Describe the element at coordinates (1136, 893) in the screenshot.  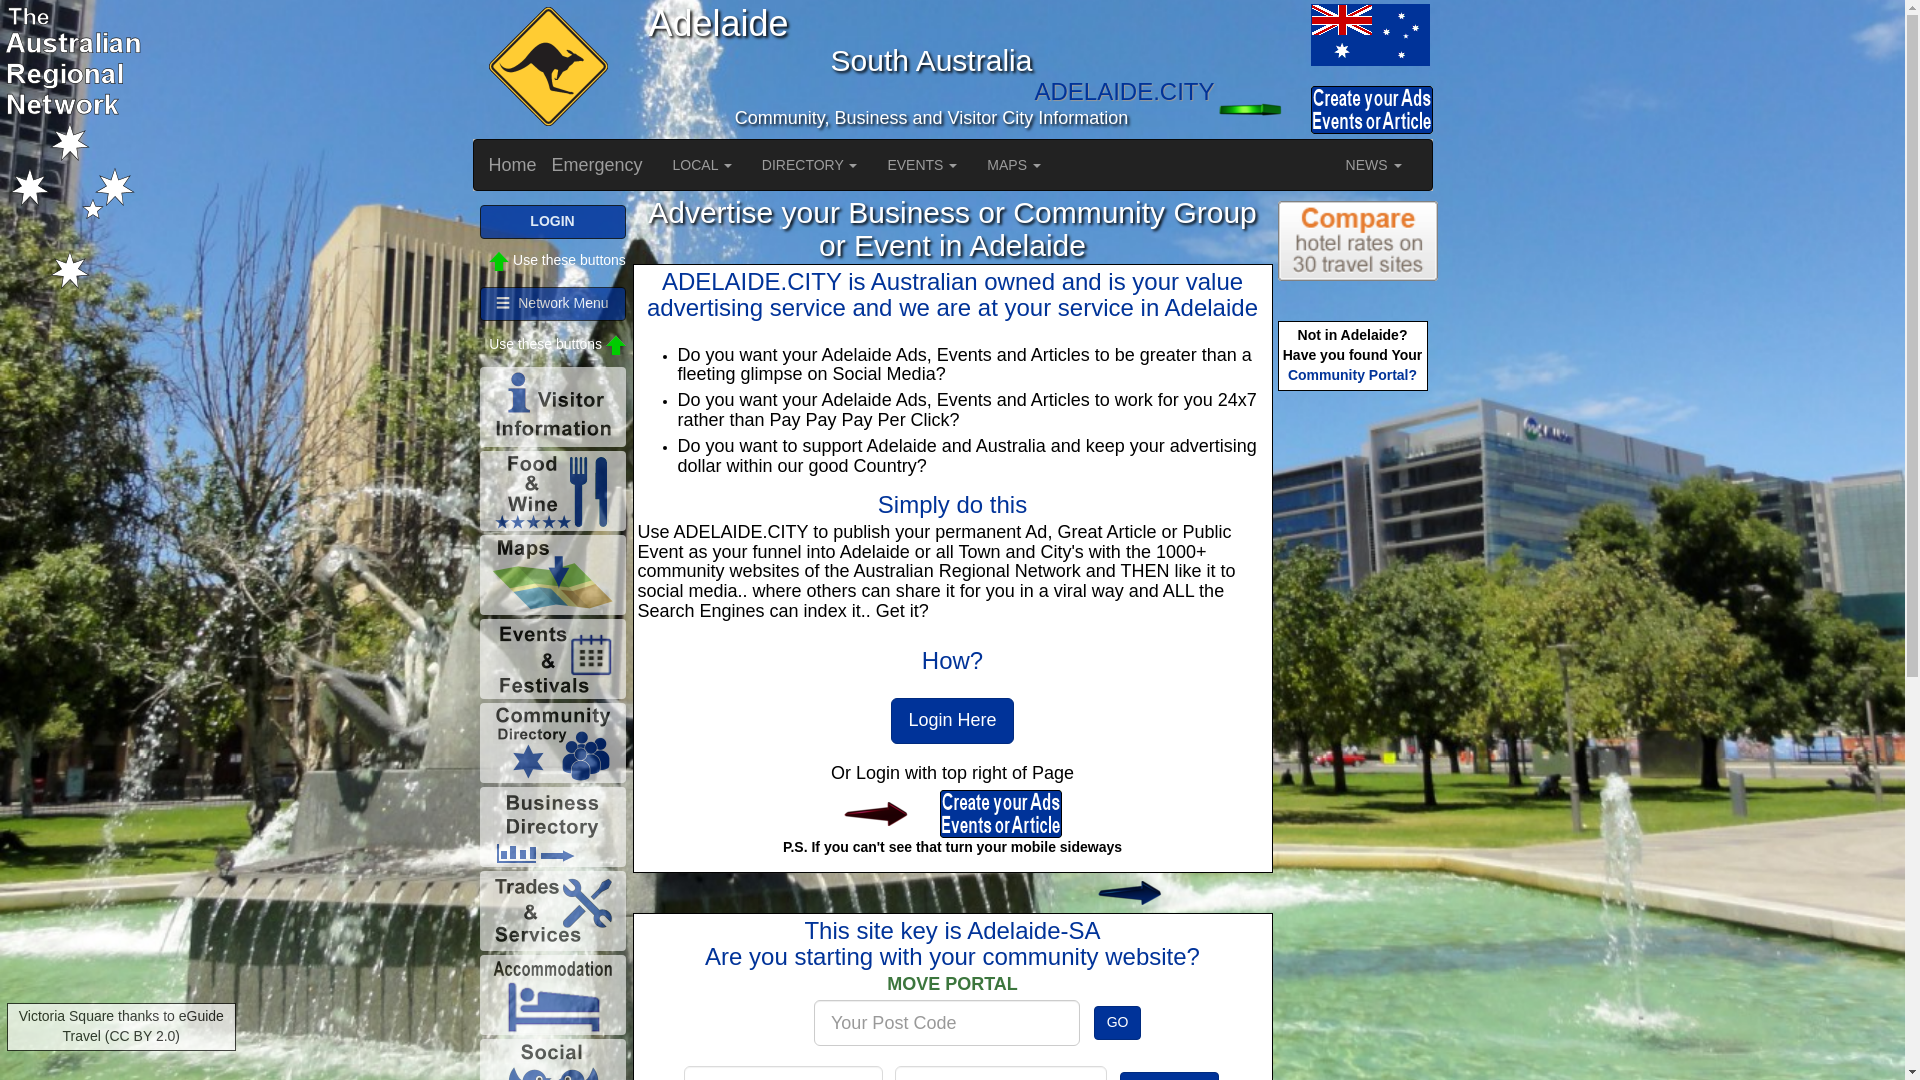
I see `Please like our Page` at that location.